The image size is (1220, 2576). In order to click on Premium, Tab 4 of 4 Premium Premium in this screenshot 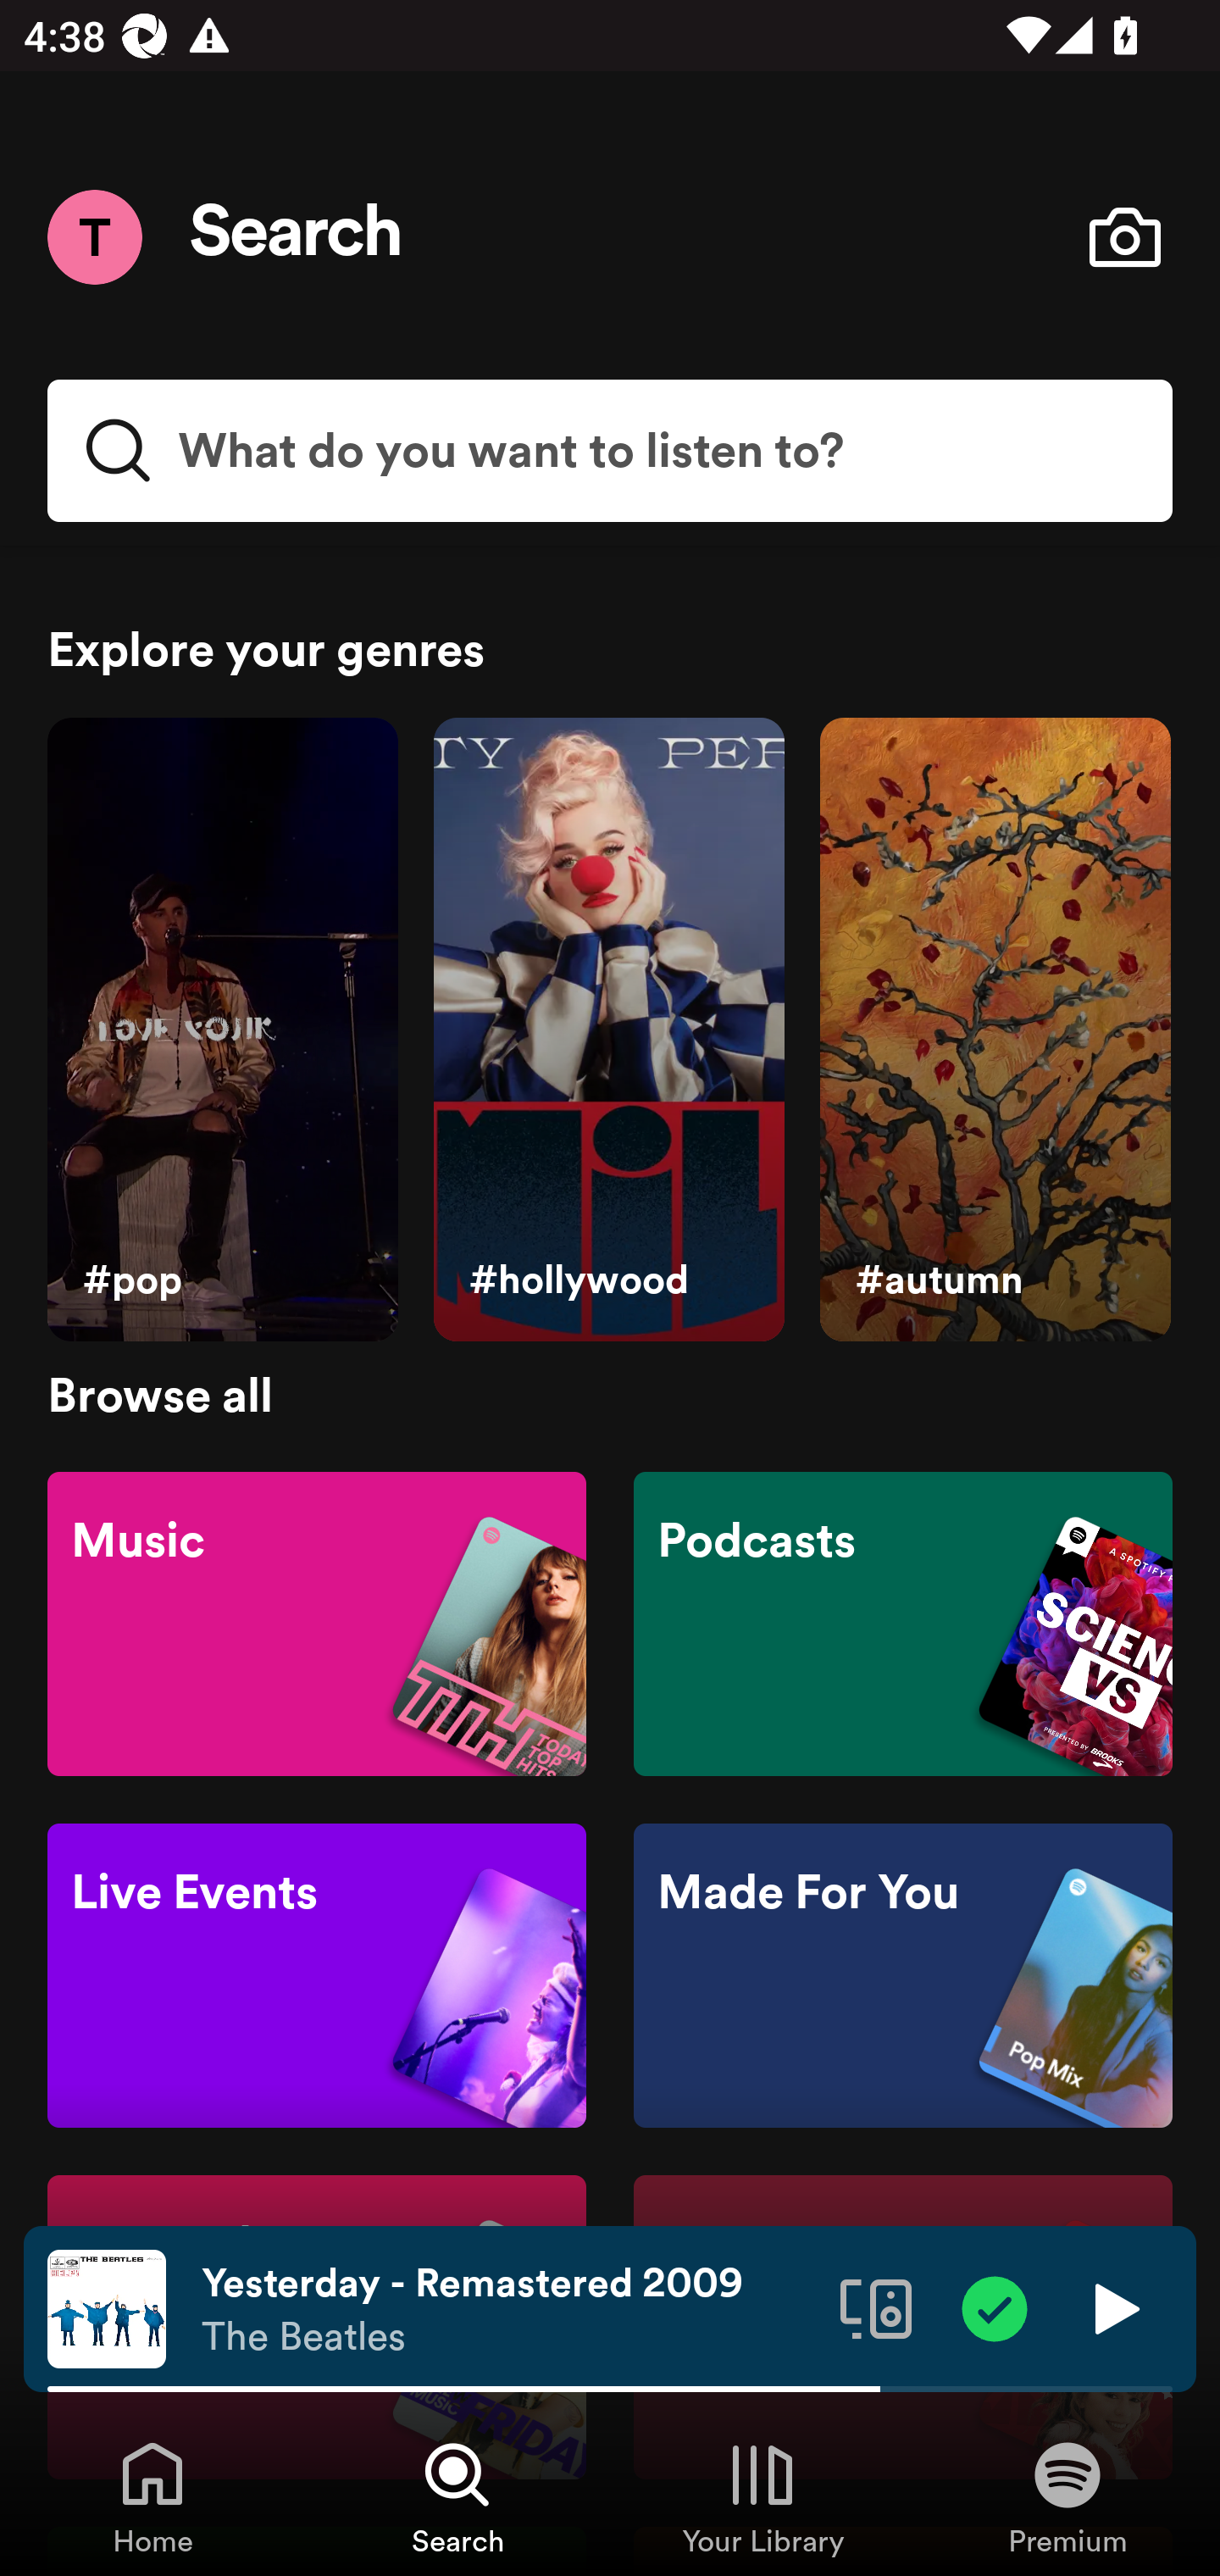, I will do `click(1067, 2496)`.